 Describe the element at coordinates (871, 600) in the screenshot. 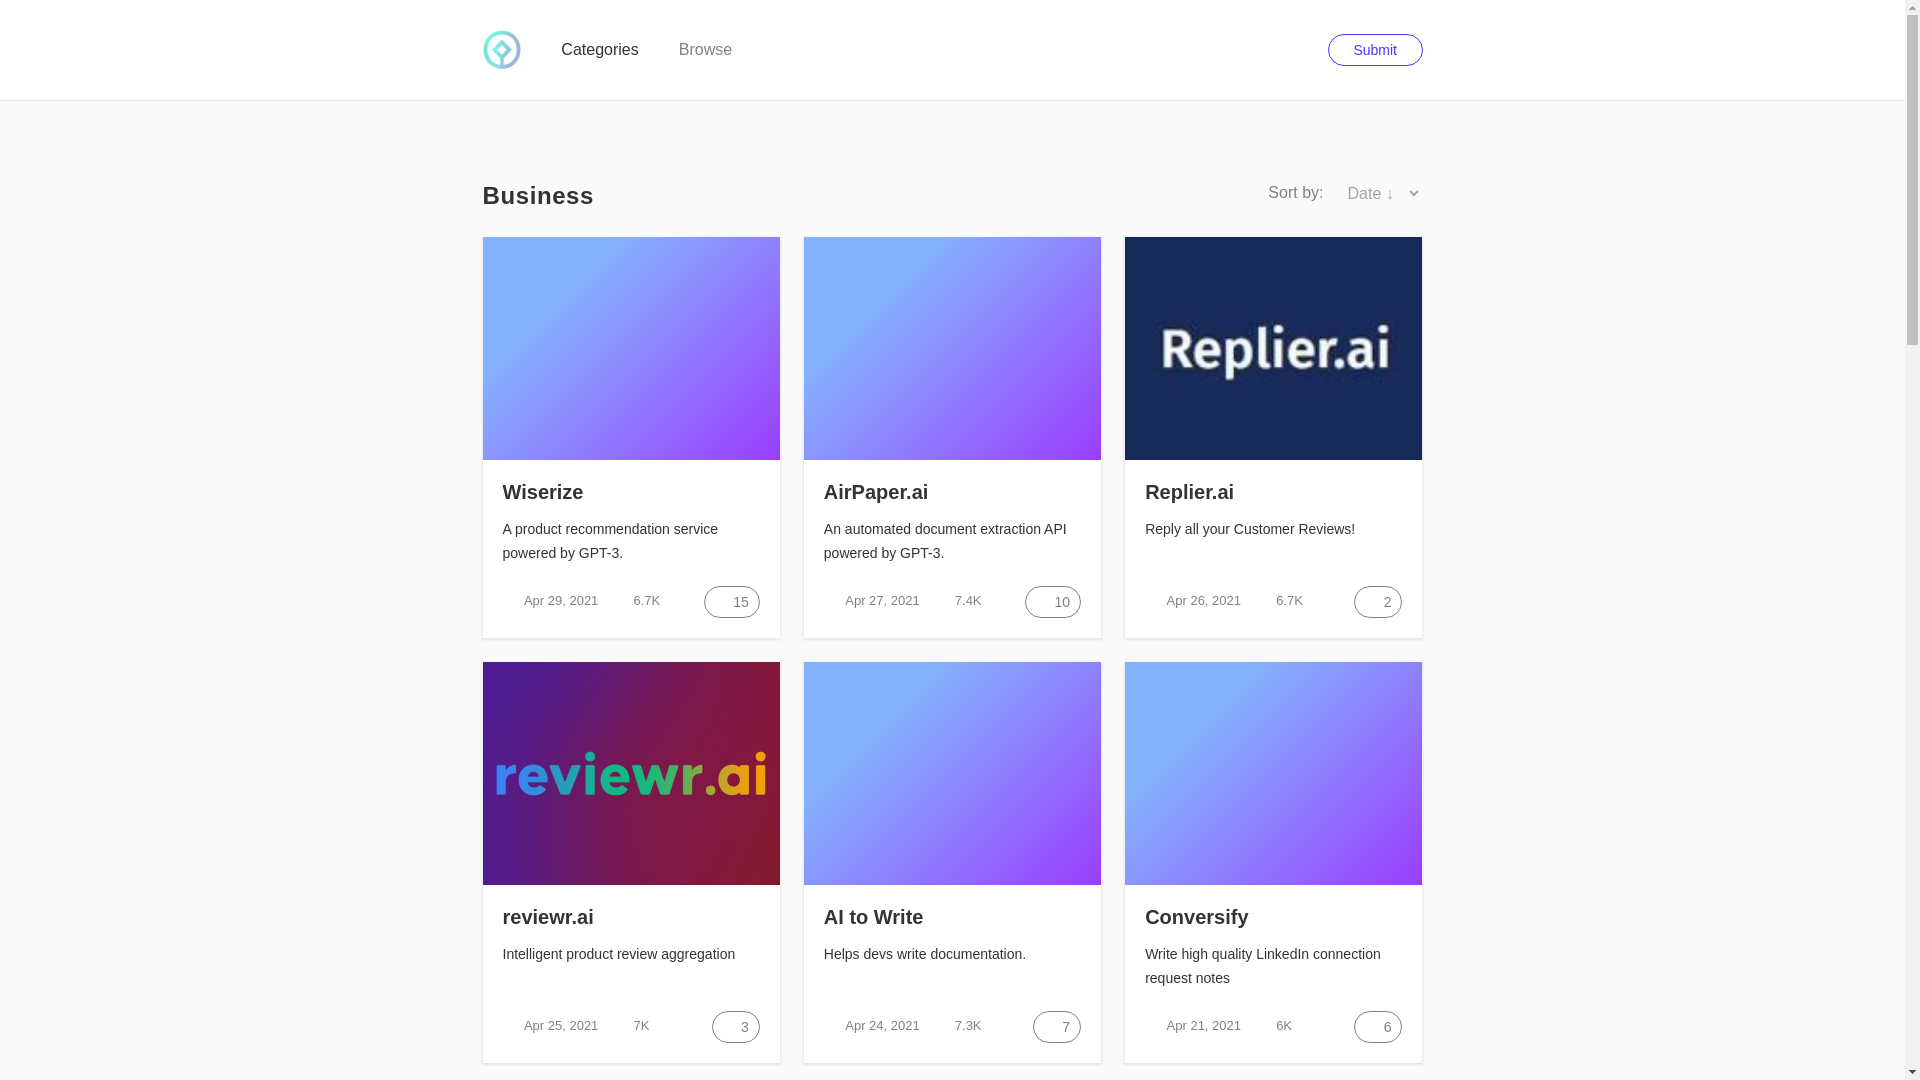

I see `Published: 27 April 2021` at that location.